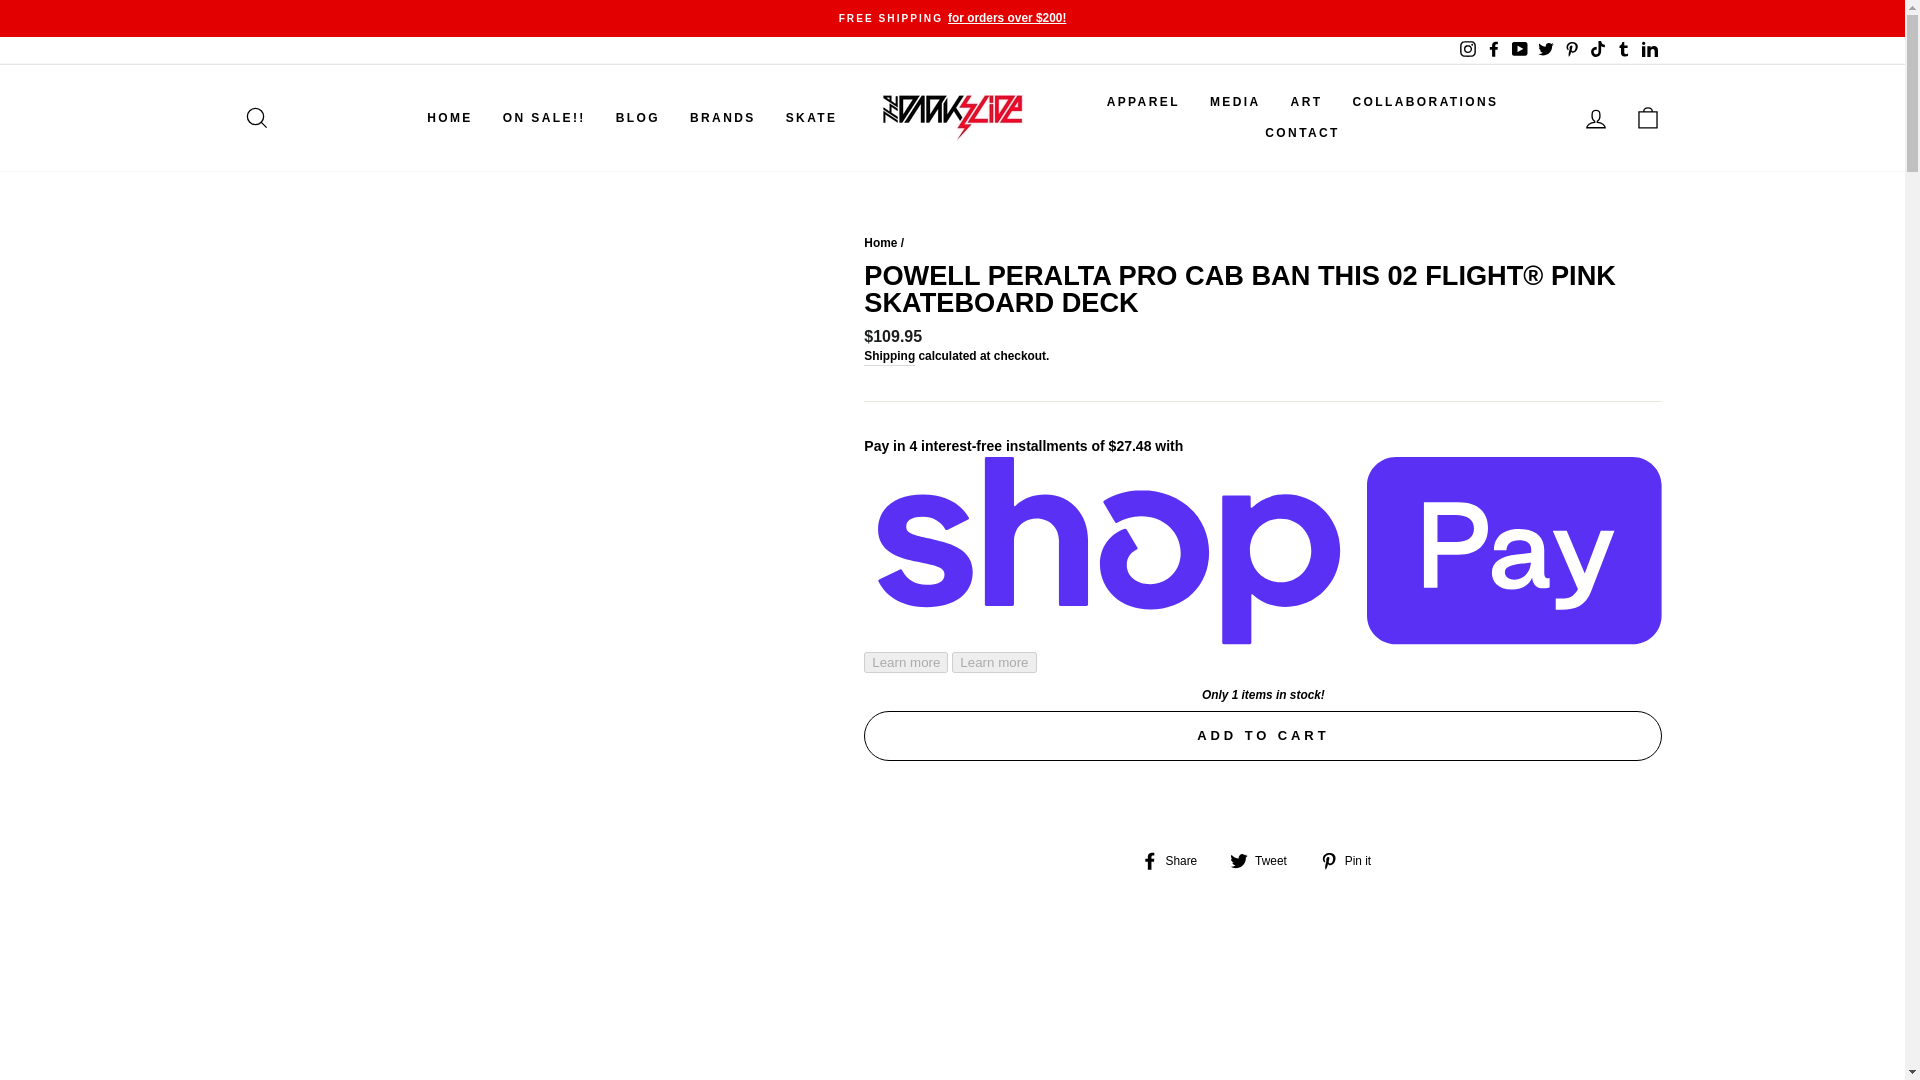 The image size is (1920, 1080). Describe the element at coordinates (1622, 50) in the screenshot. I see `The Dark Slide on Tumblr` at that location.